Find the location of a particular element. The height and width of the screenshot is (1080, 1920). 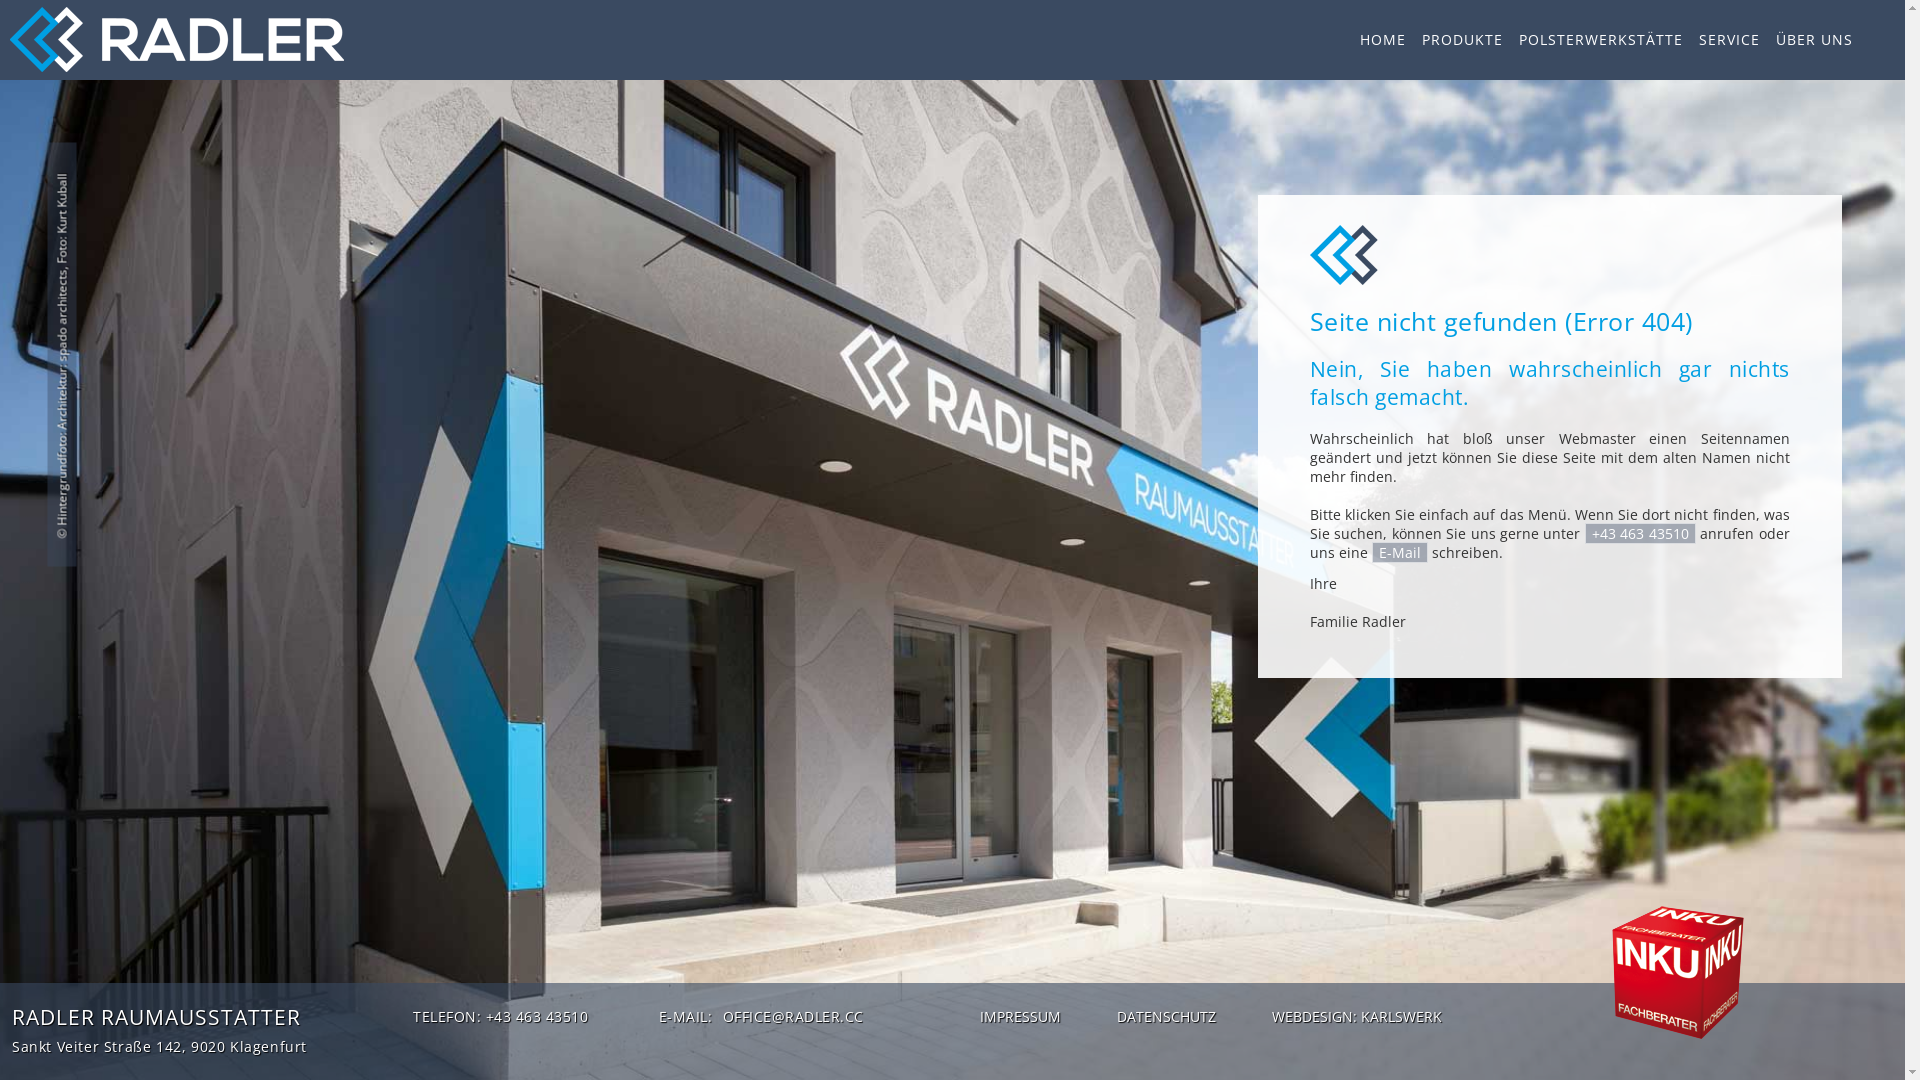

OFFICE@RADLER.CC is located at coordinates (792, 1016).